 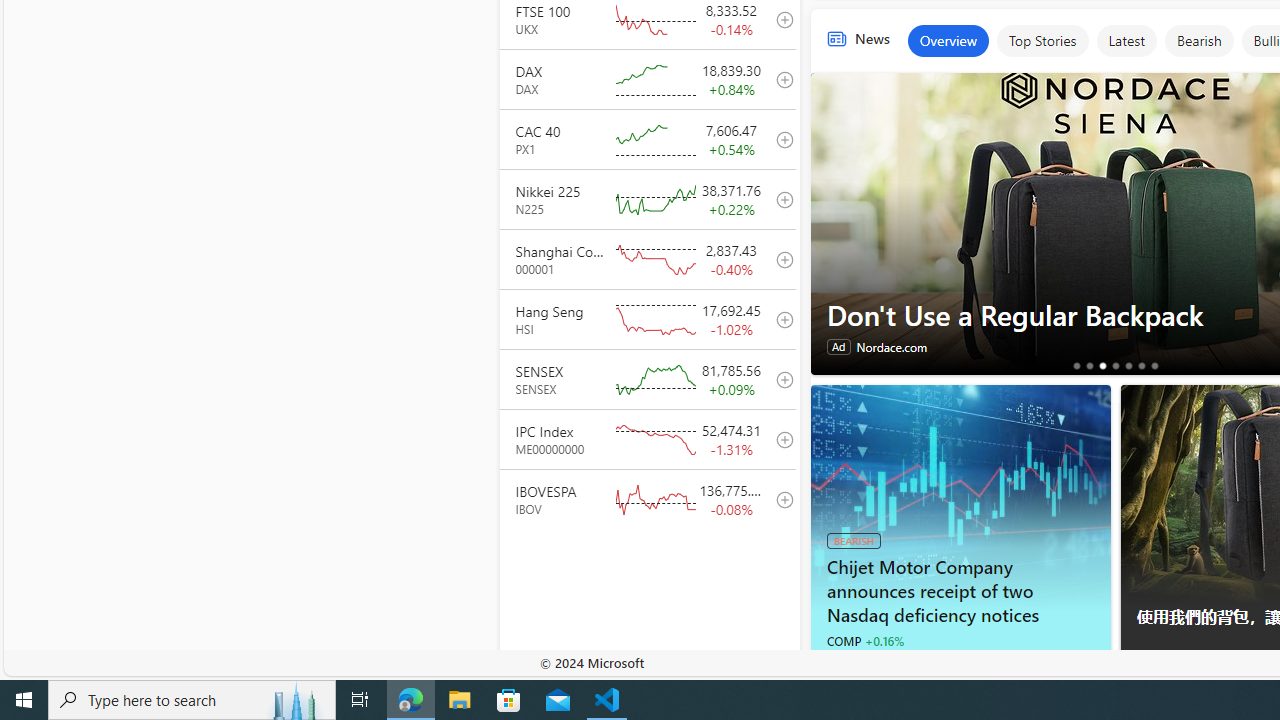 What do you see at coordinates (834, 664) in the screenshot?
I see `Seeking Alpha` at bounding box center [834, 664].